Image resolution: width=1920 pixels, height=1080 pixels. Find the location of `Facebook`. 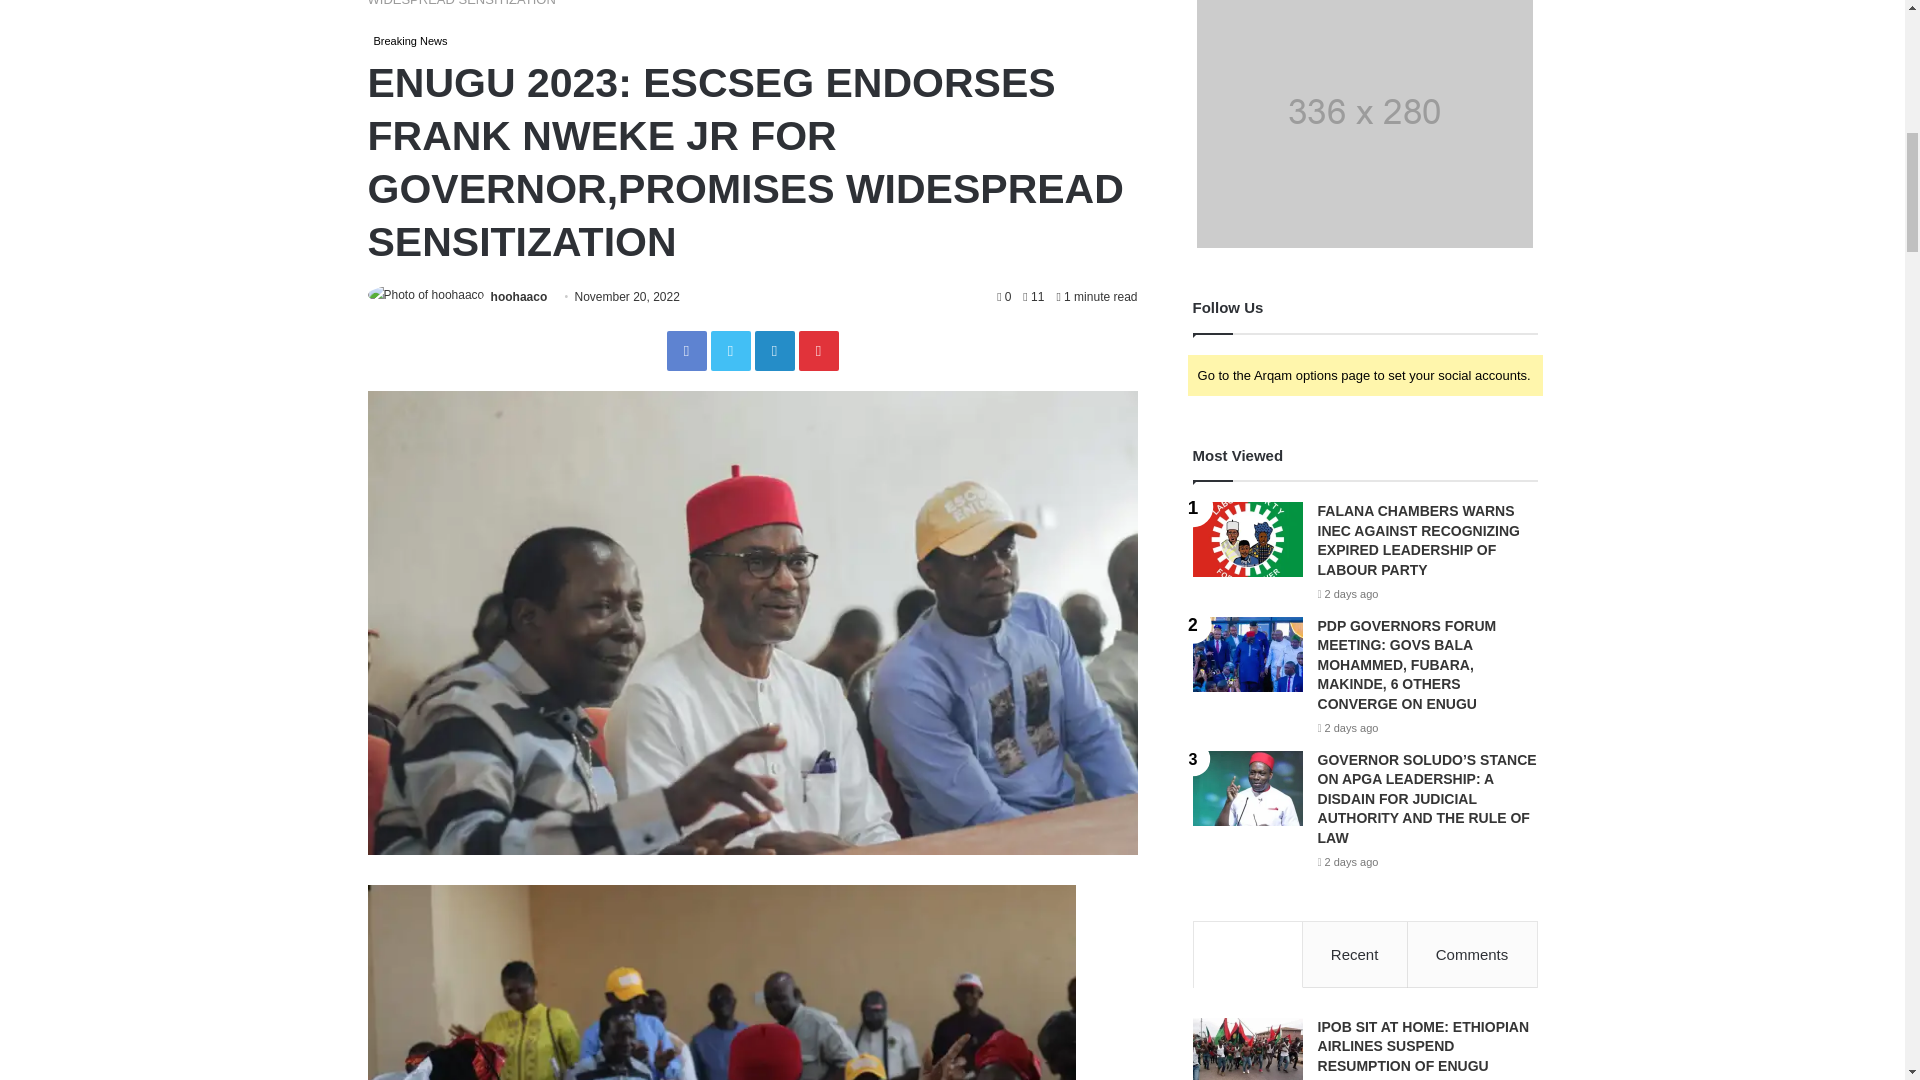

Facebook is located at coordinates (686, 350).